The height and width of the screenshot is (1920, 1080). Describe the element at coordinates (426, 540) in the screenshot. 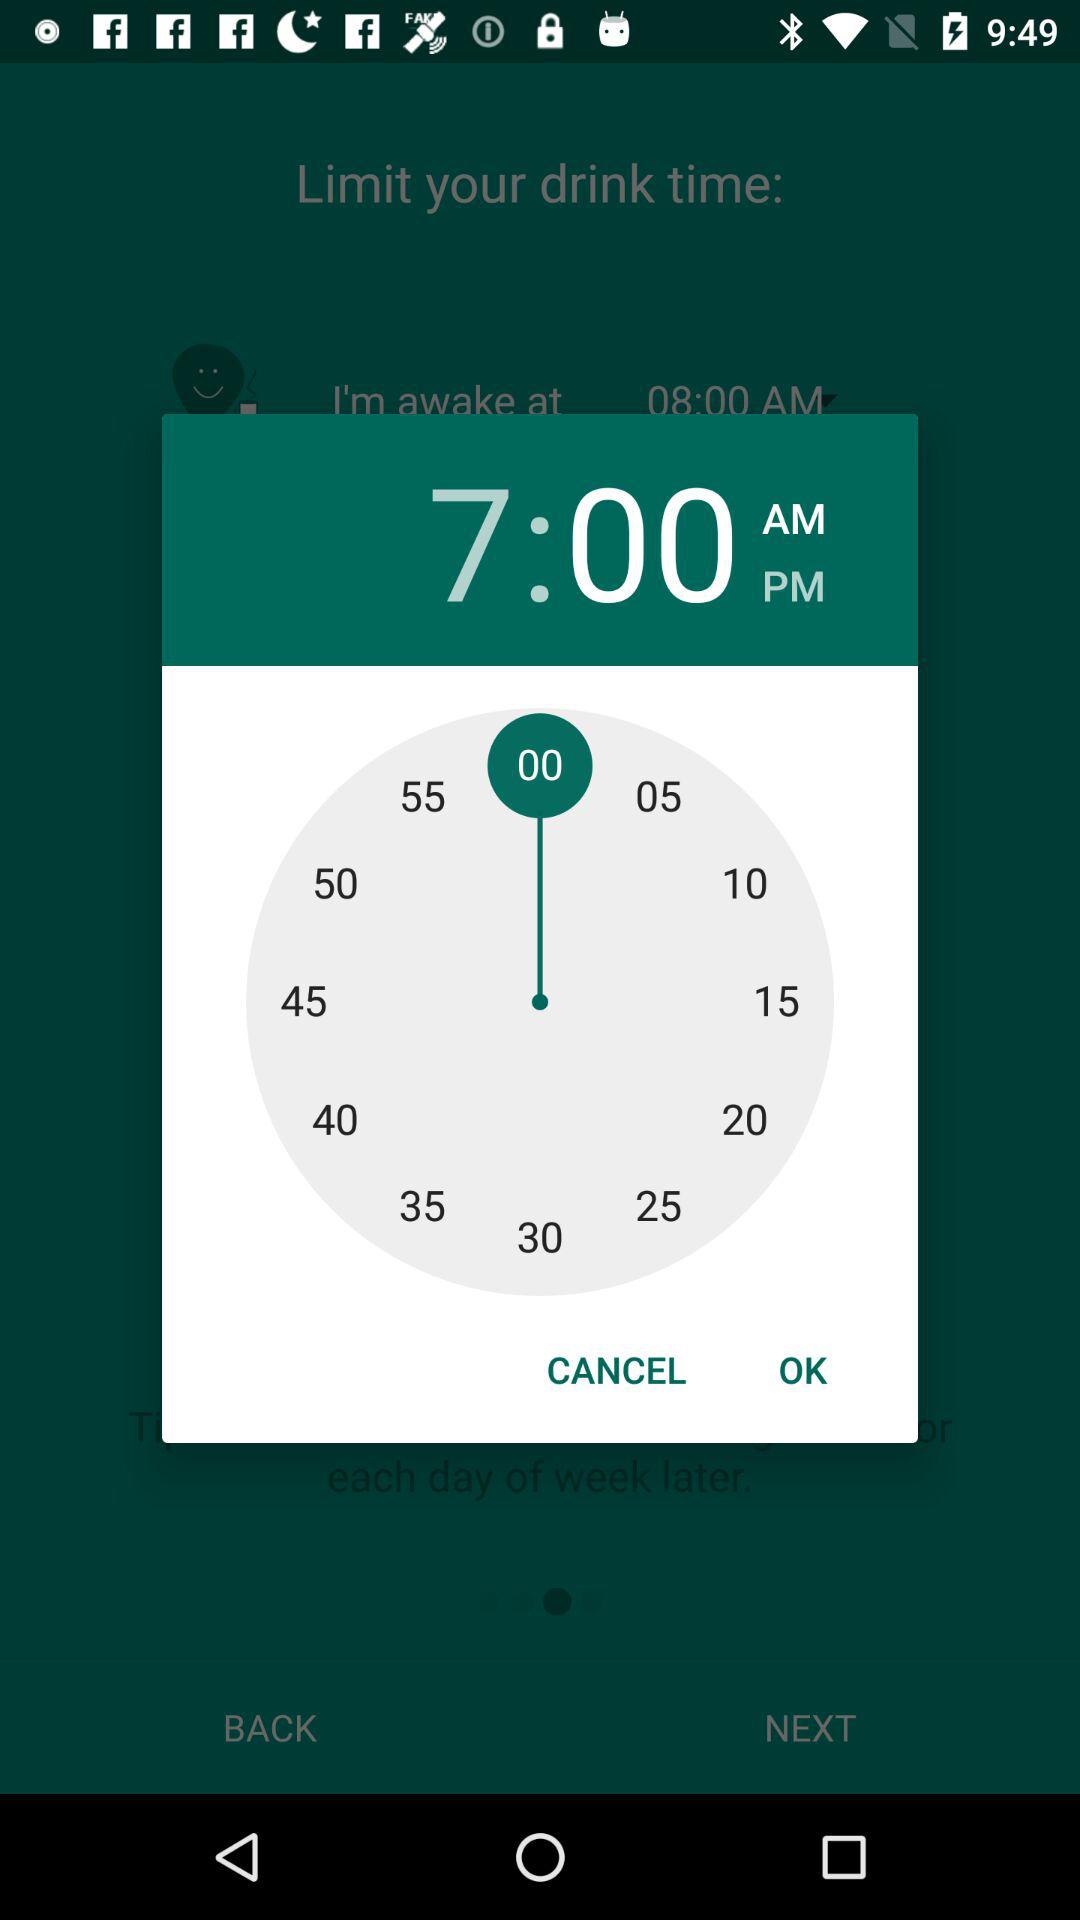

I see `launch item to the left of : icon` at that location.